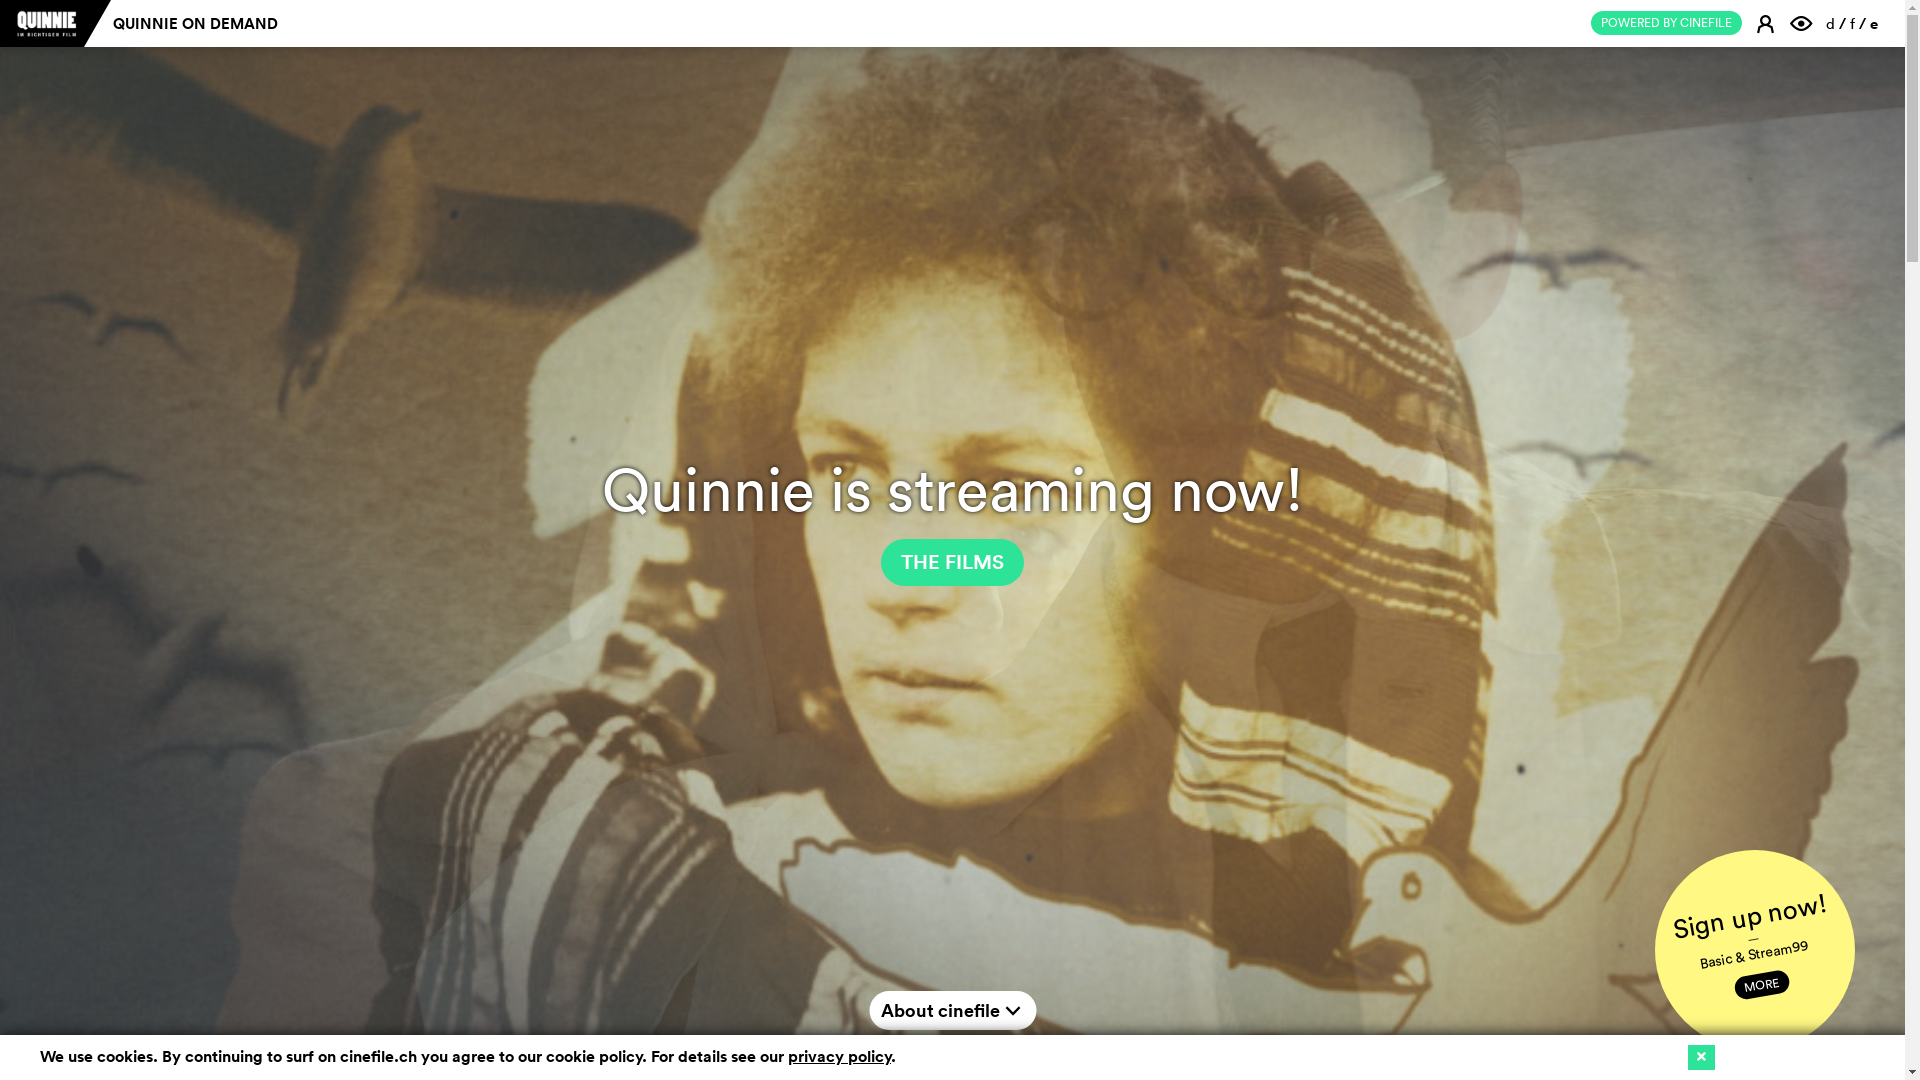 Image resolution: width=1920 pixels, height=1080 pixels. What do you see at coordinates (1804, 22) in the screenshot?
I see `F` at bounding box center [1804, 22].